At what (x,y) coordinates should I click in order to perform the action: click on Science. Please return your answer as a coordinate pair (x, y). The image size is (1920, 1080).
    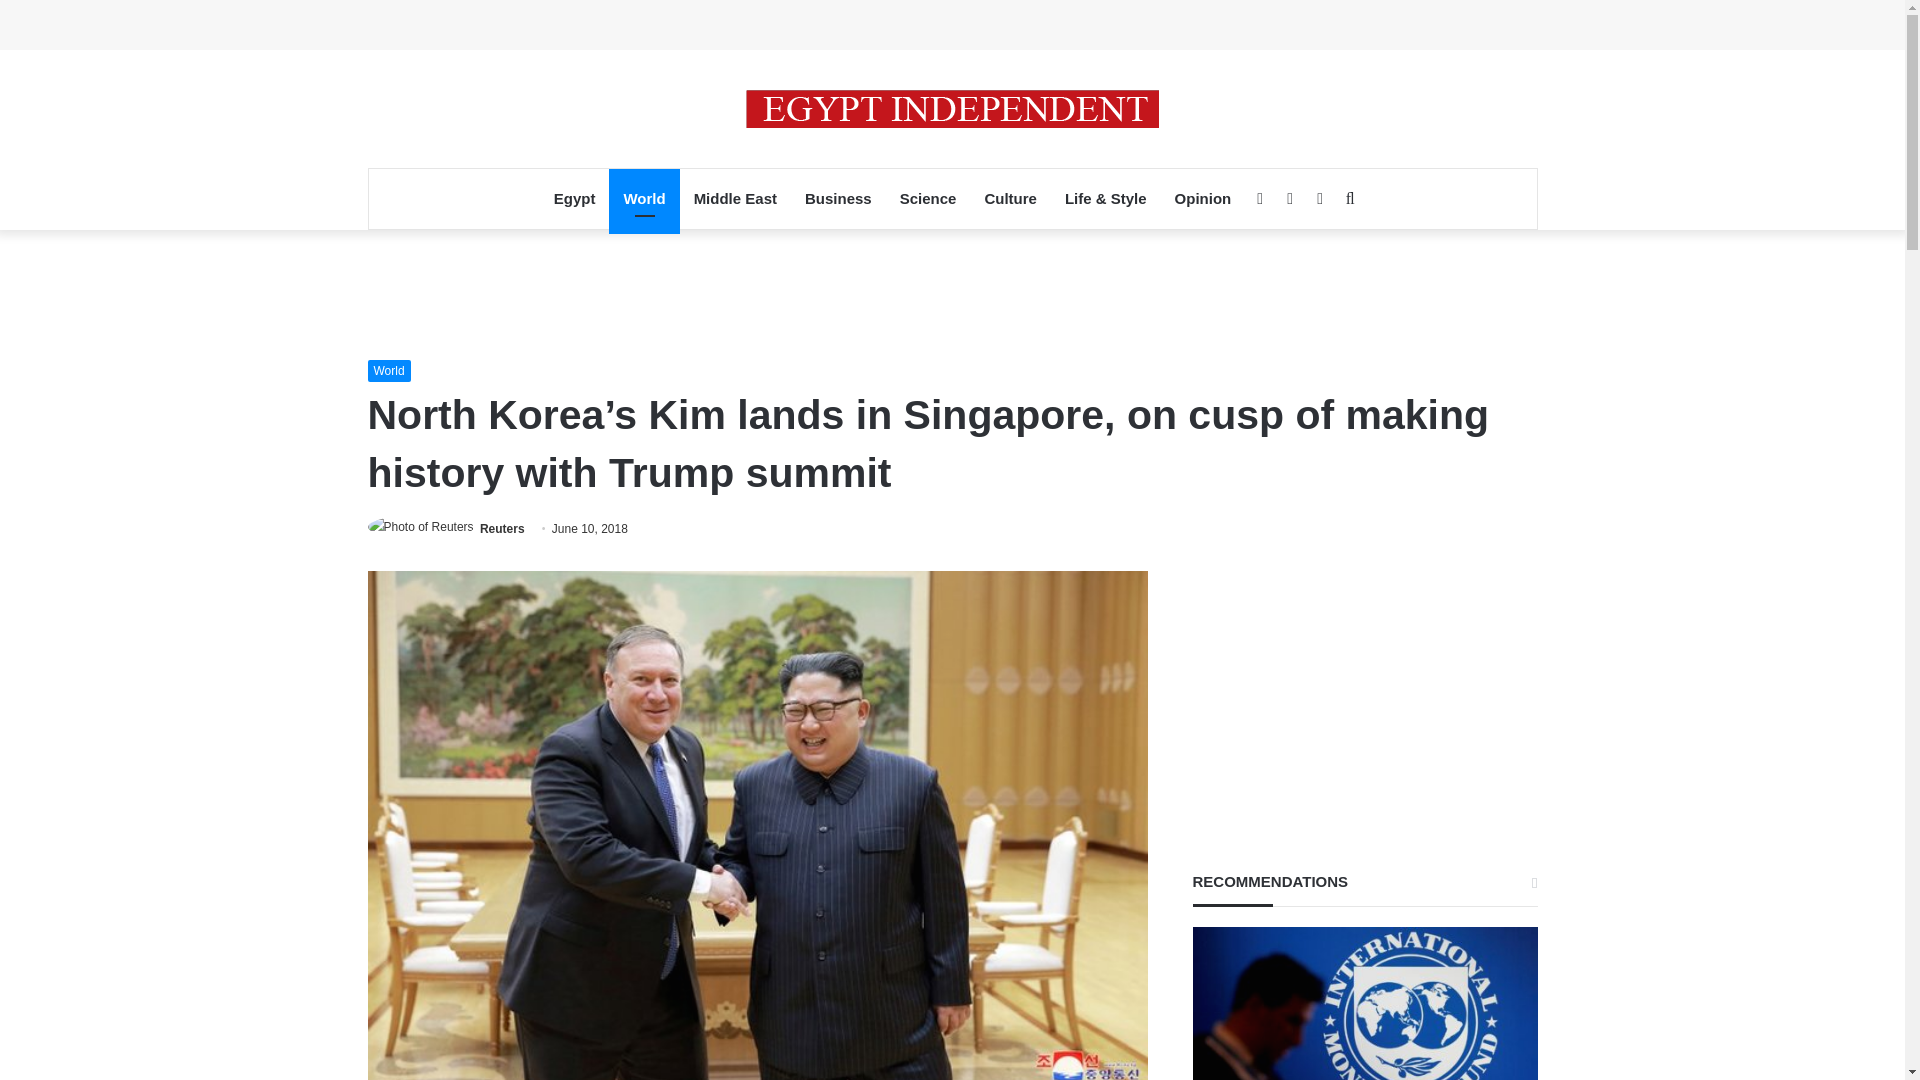
    Looking at the image, I should click on (928, 198).